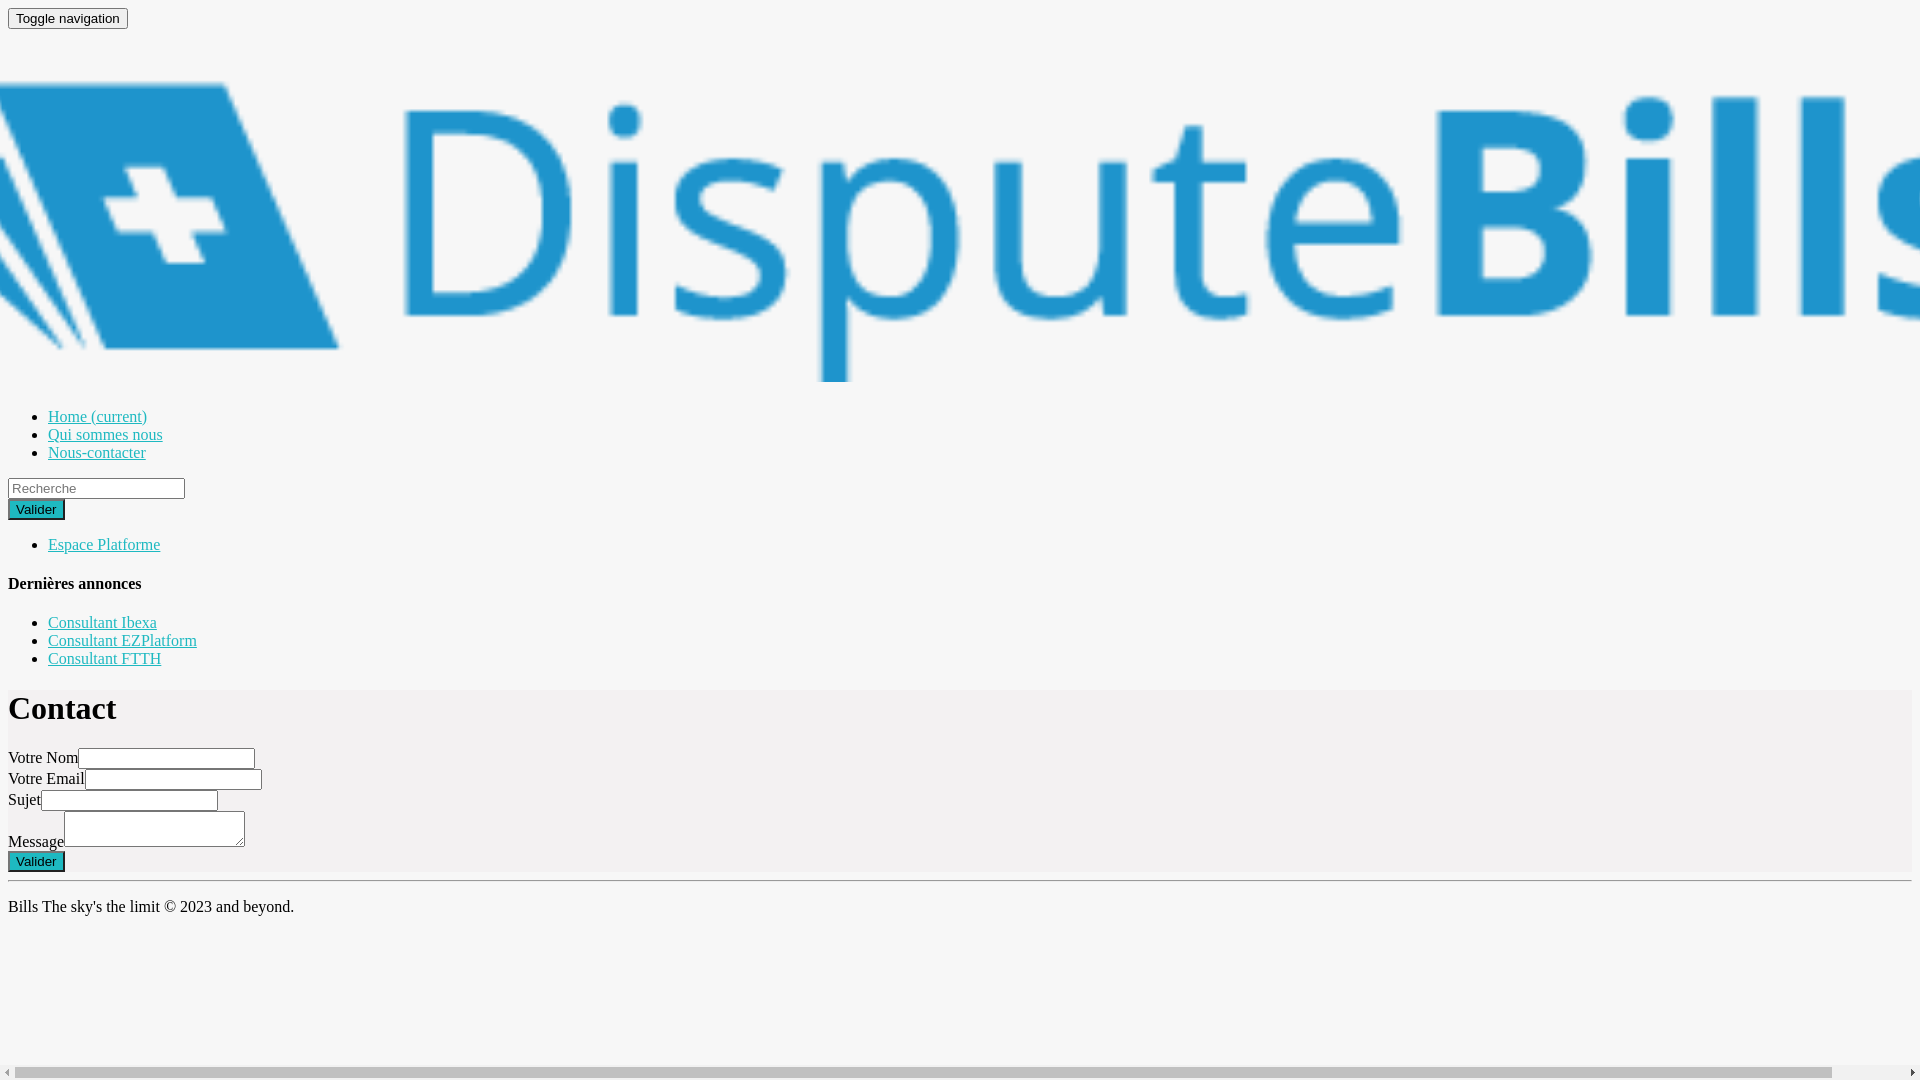 The image size is (1920, 1080). What do you see at coordinates (98, 416) in the screenshot?
I see `Home (current)` at bounding box center [98, 416].